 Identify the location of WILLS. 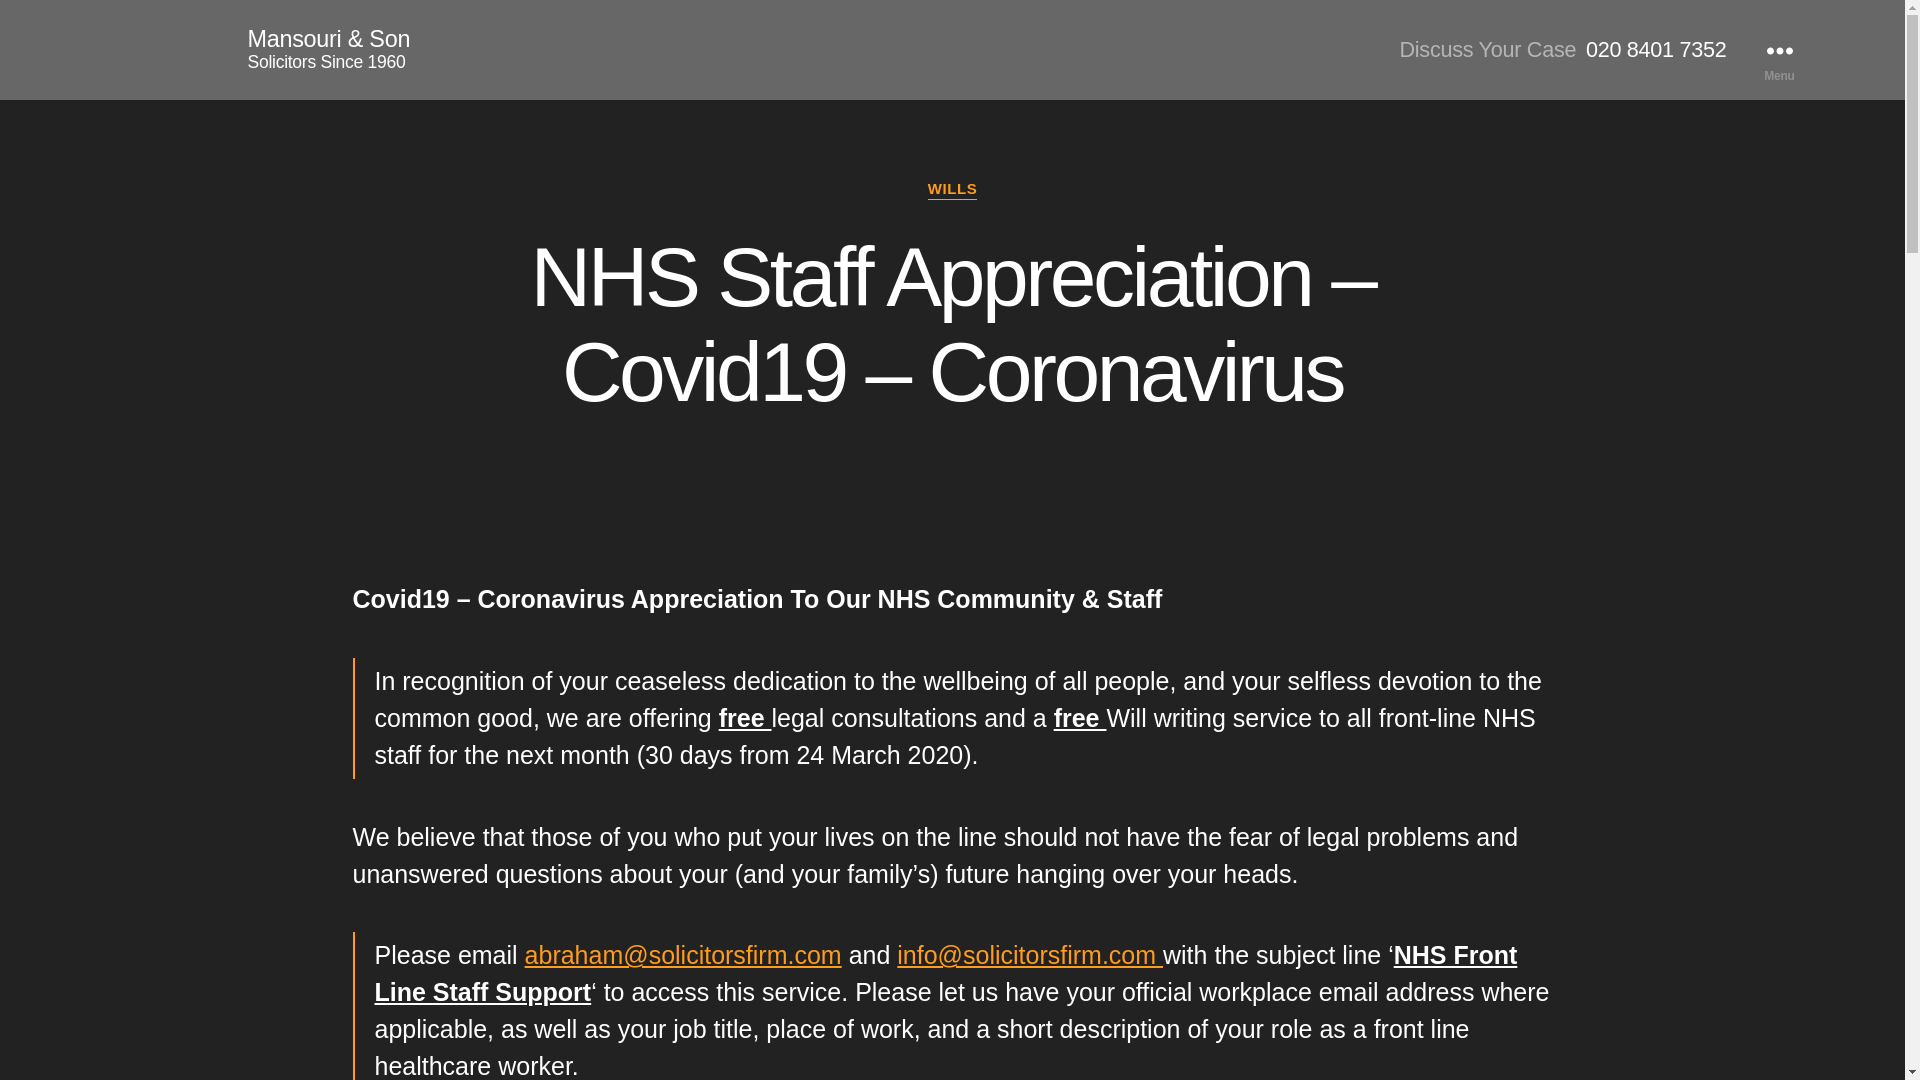
(952, 190).